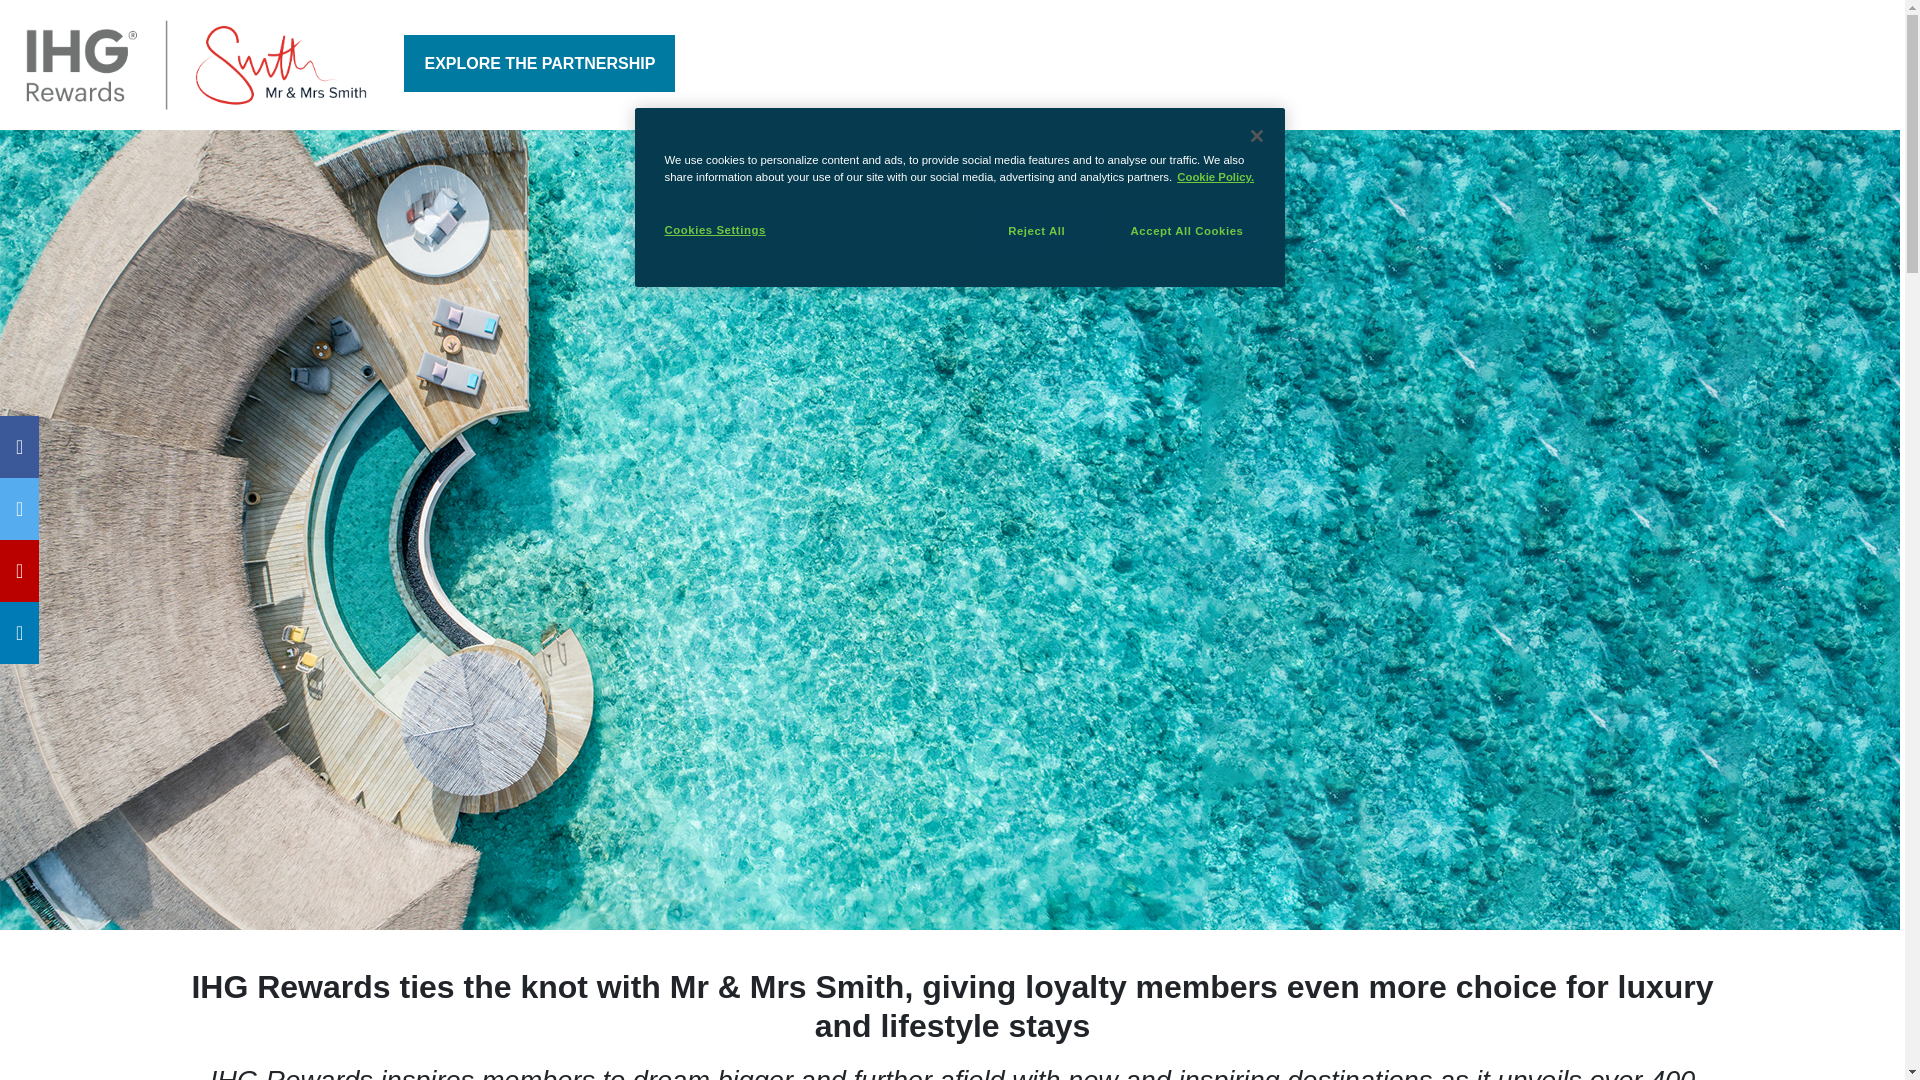  I want to click on EXPLORE THE PARTNERSHIP, so click(539, 62).